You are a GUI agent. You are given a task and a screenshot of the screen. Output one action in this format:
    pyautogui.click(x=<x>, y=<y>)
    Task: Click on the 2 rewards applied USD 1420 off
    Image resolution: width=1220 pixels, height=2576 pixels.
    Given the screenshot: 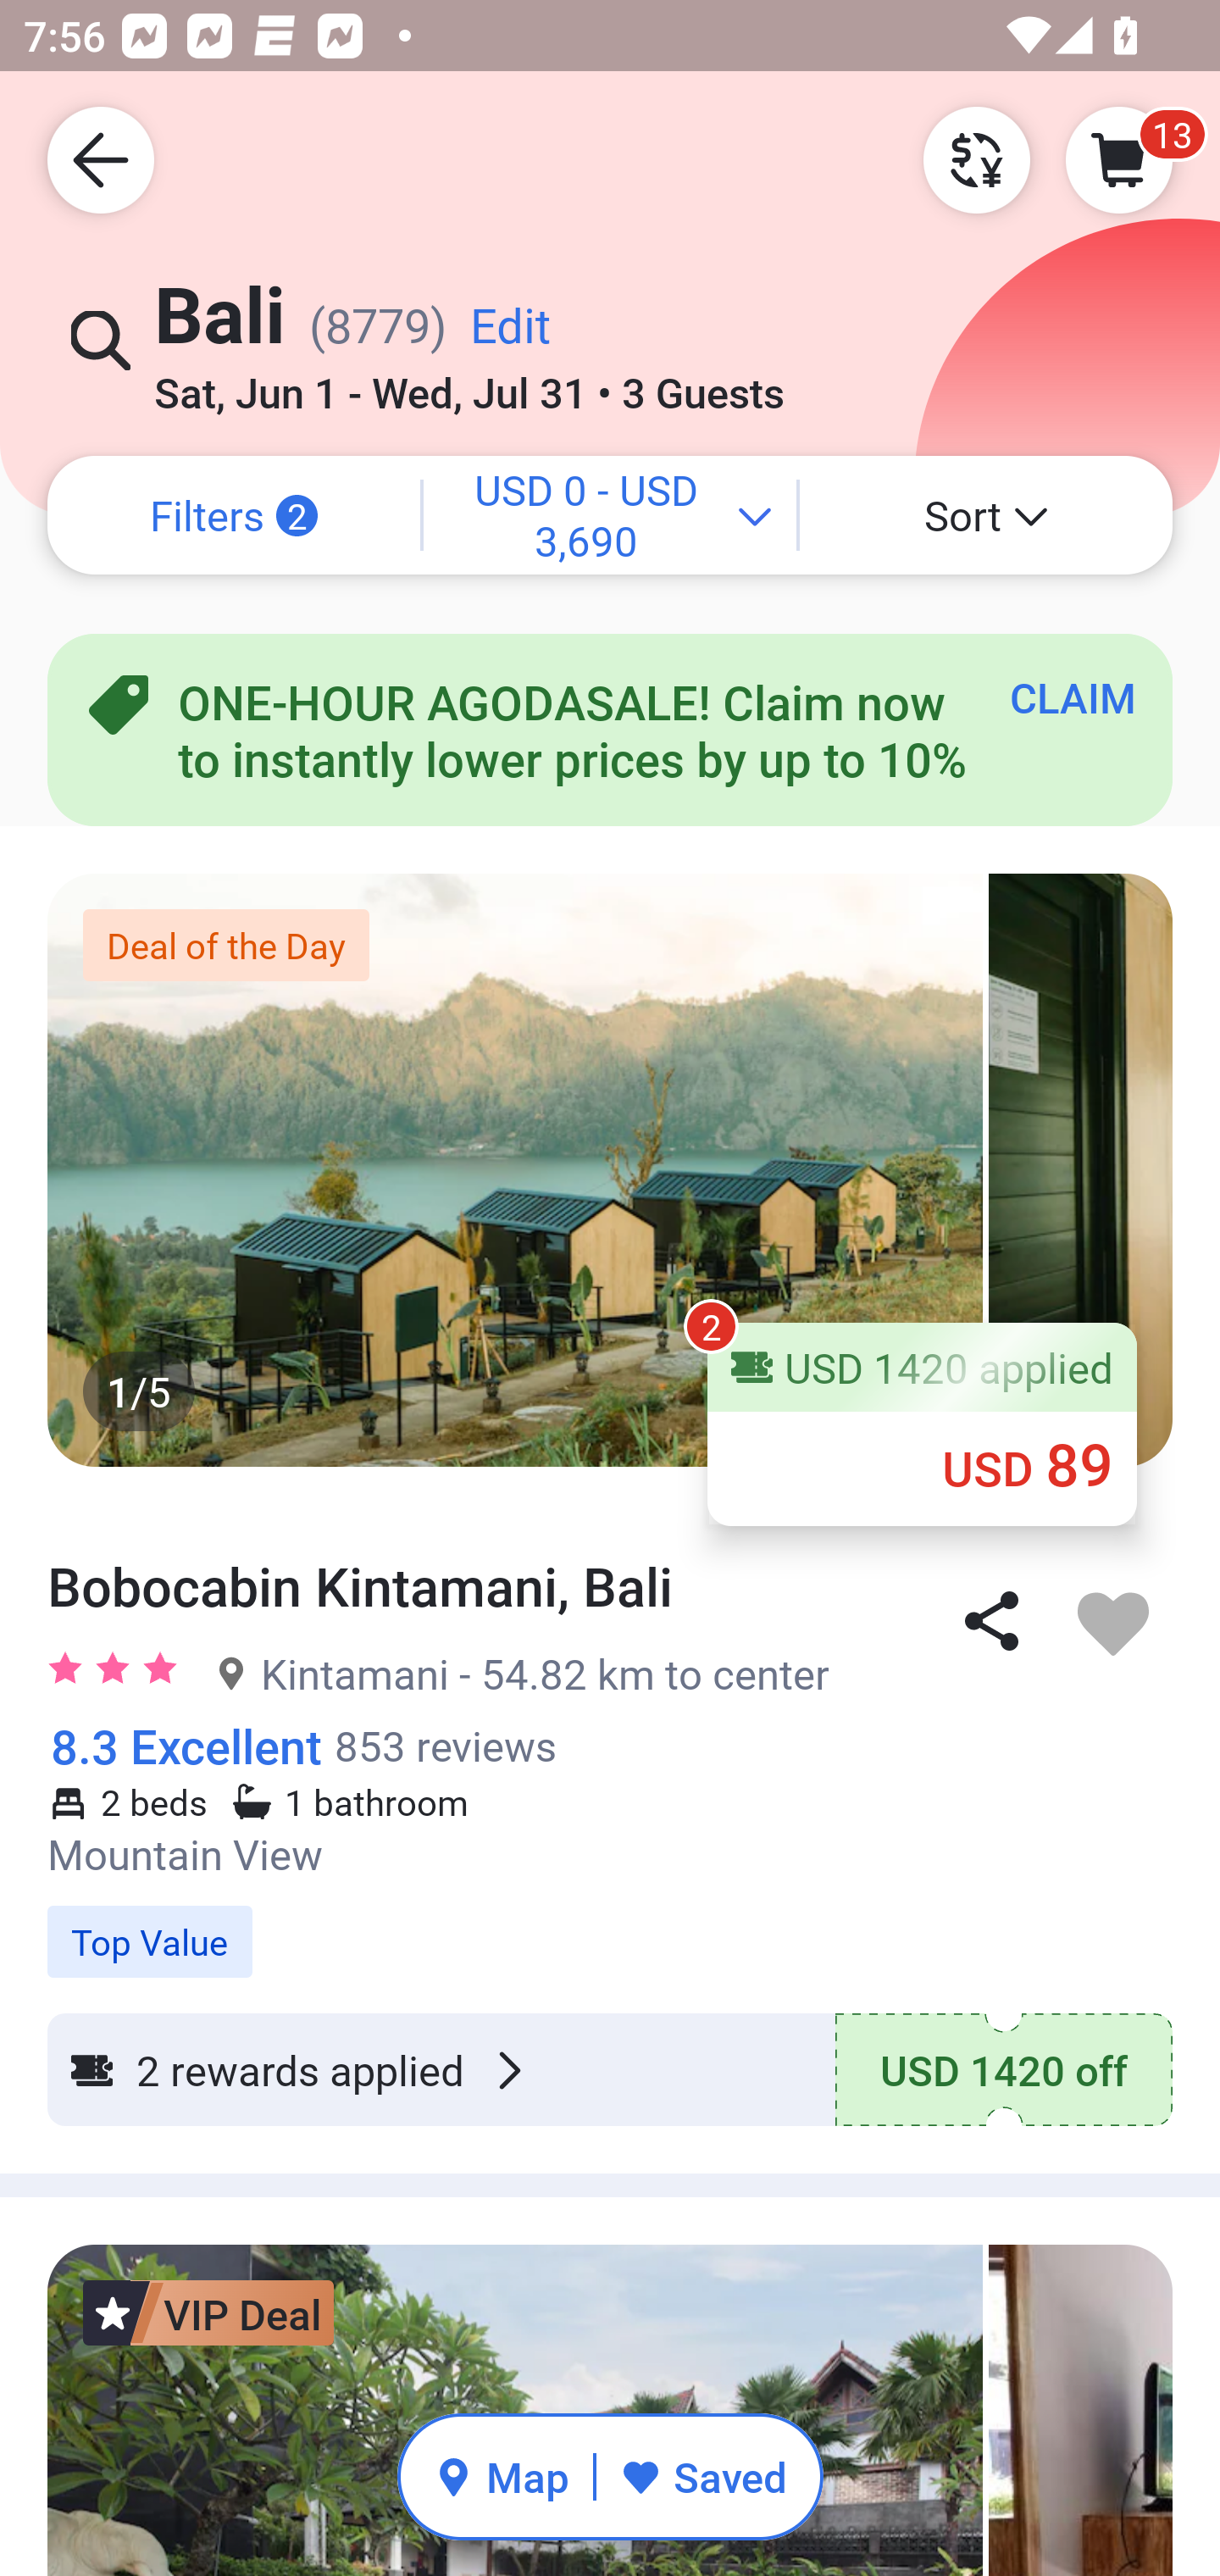 What is the action you would take?
    pyautogui.click(x=610, y=2069)
    